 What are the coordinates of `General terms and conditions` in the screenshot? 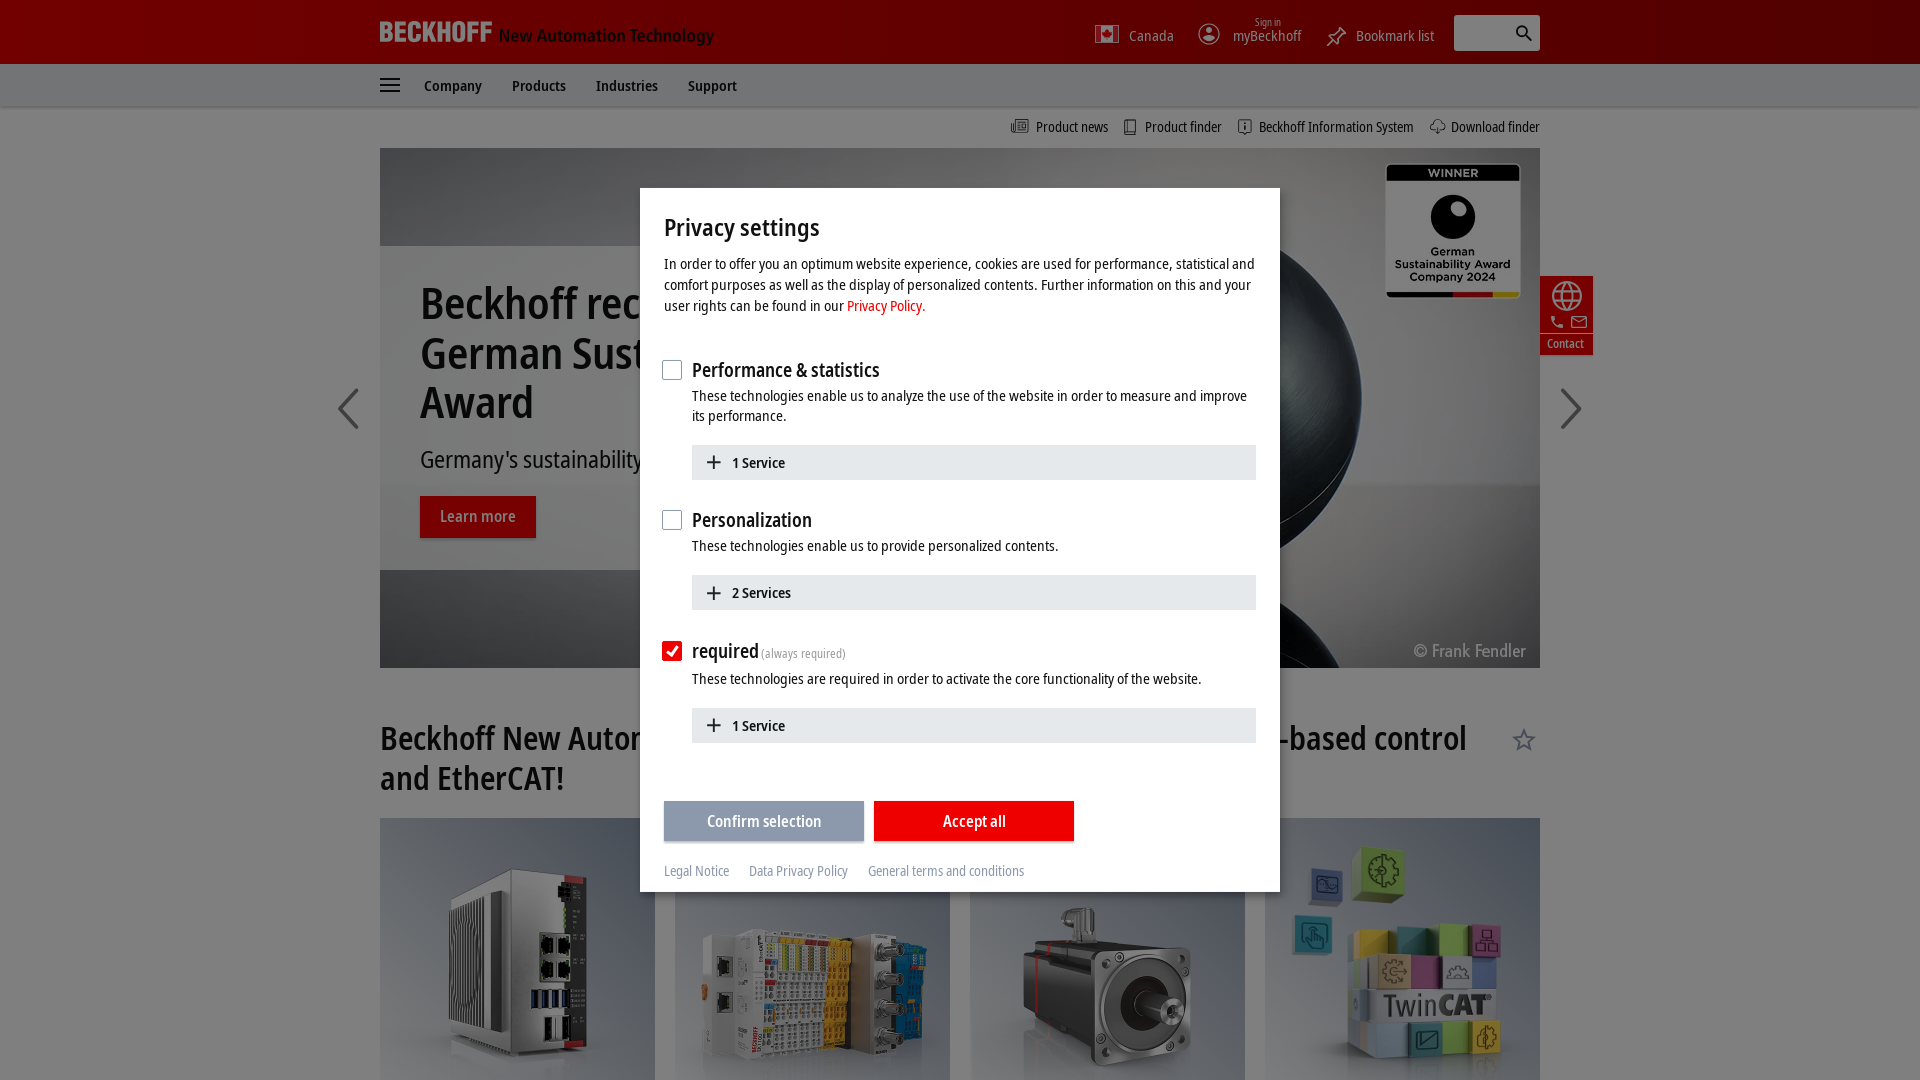 It's located at (946, 870).